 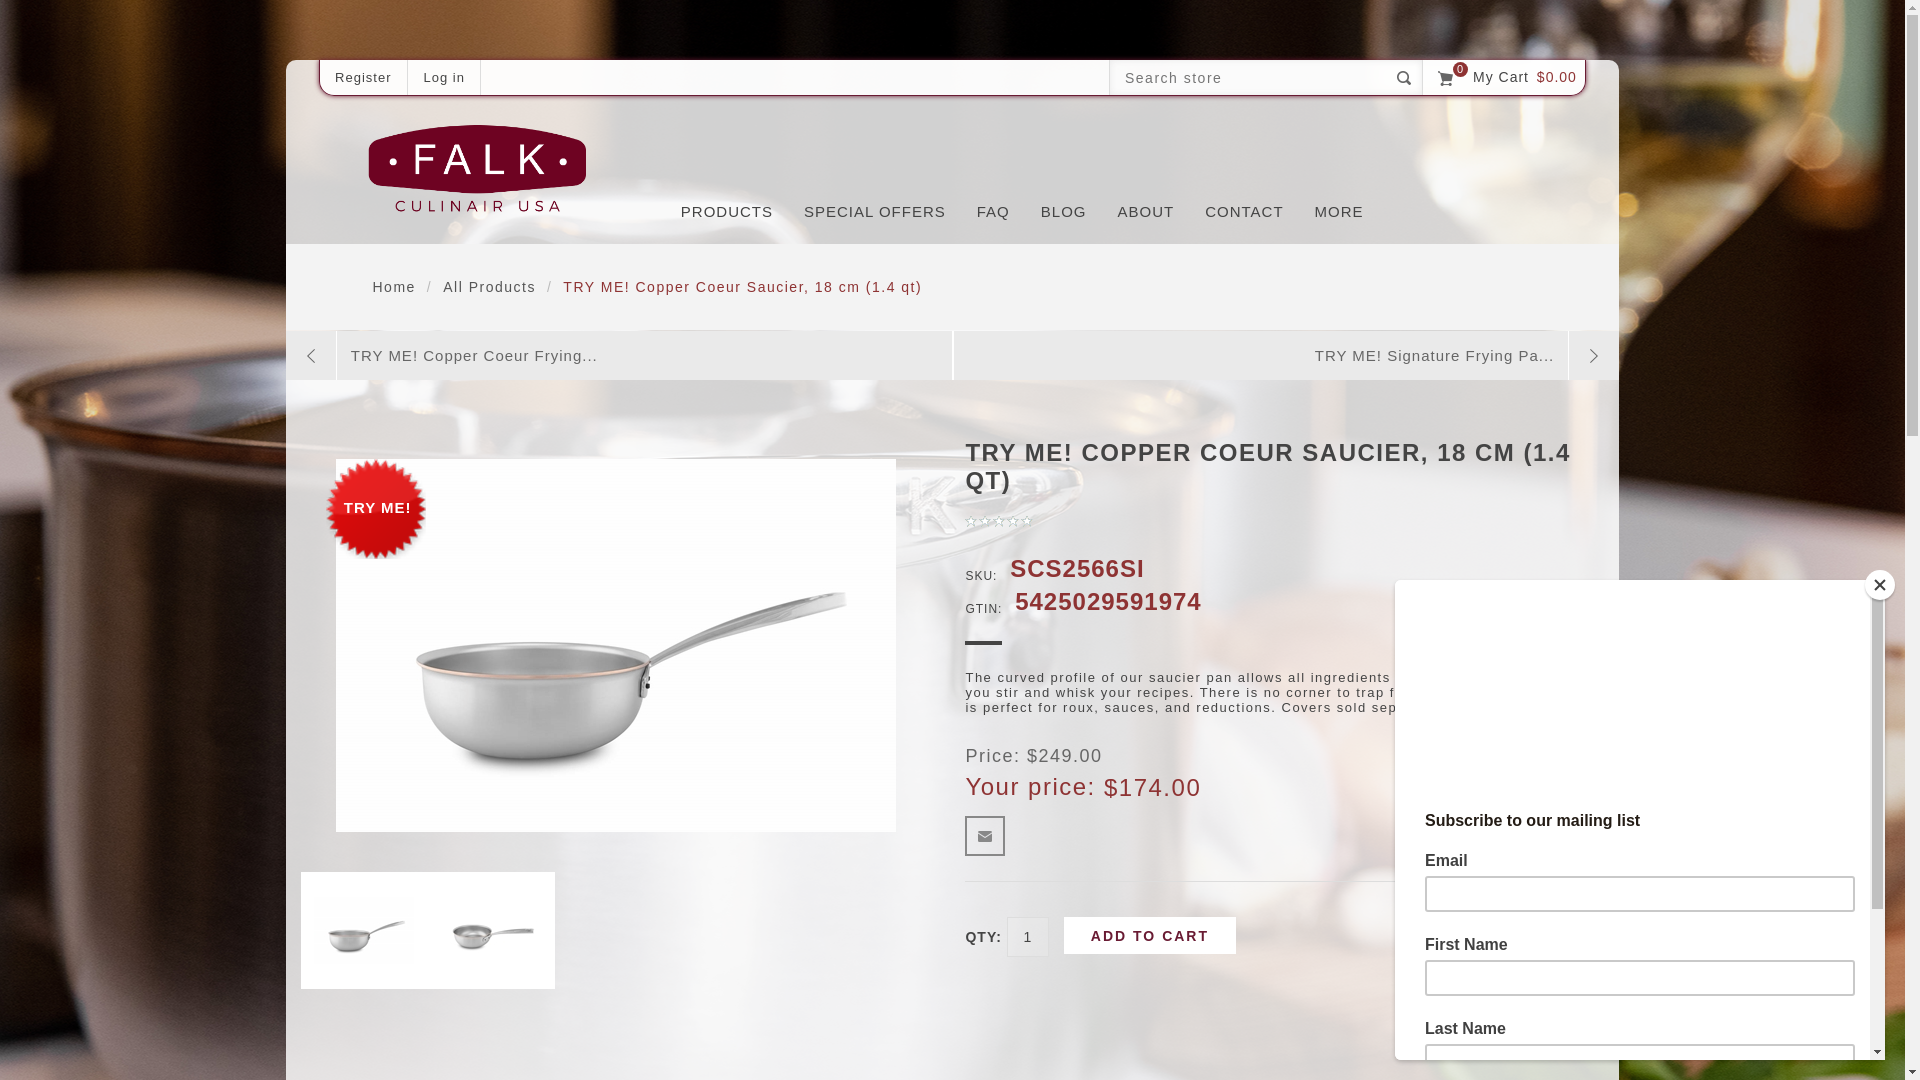 What do you see at coordinates (1027, 936) in the screenshot?
I see `1` at bounding box center [1027, 936].